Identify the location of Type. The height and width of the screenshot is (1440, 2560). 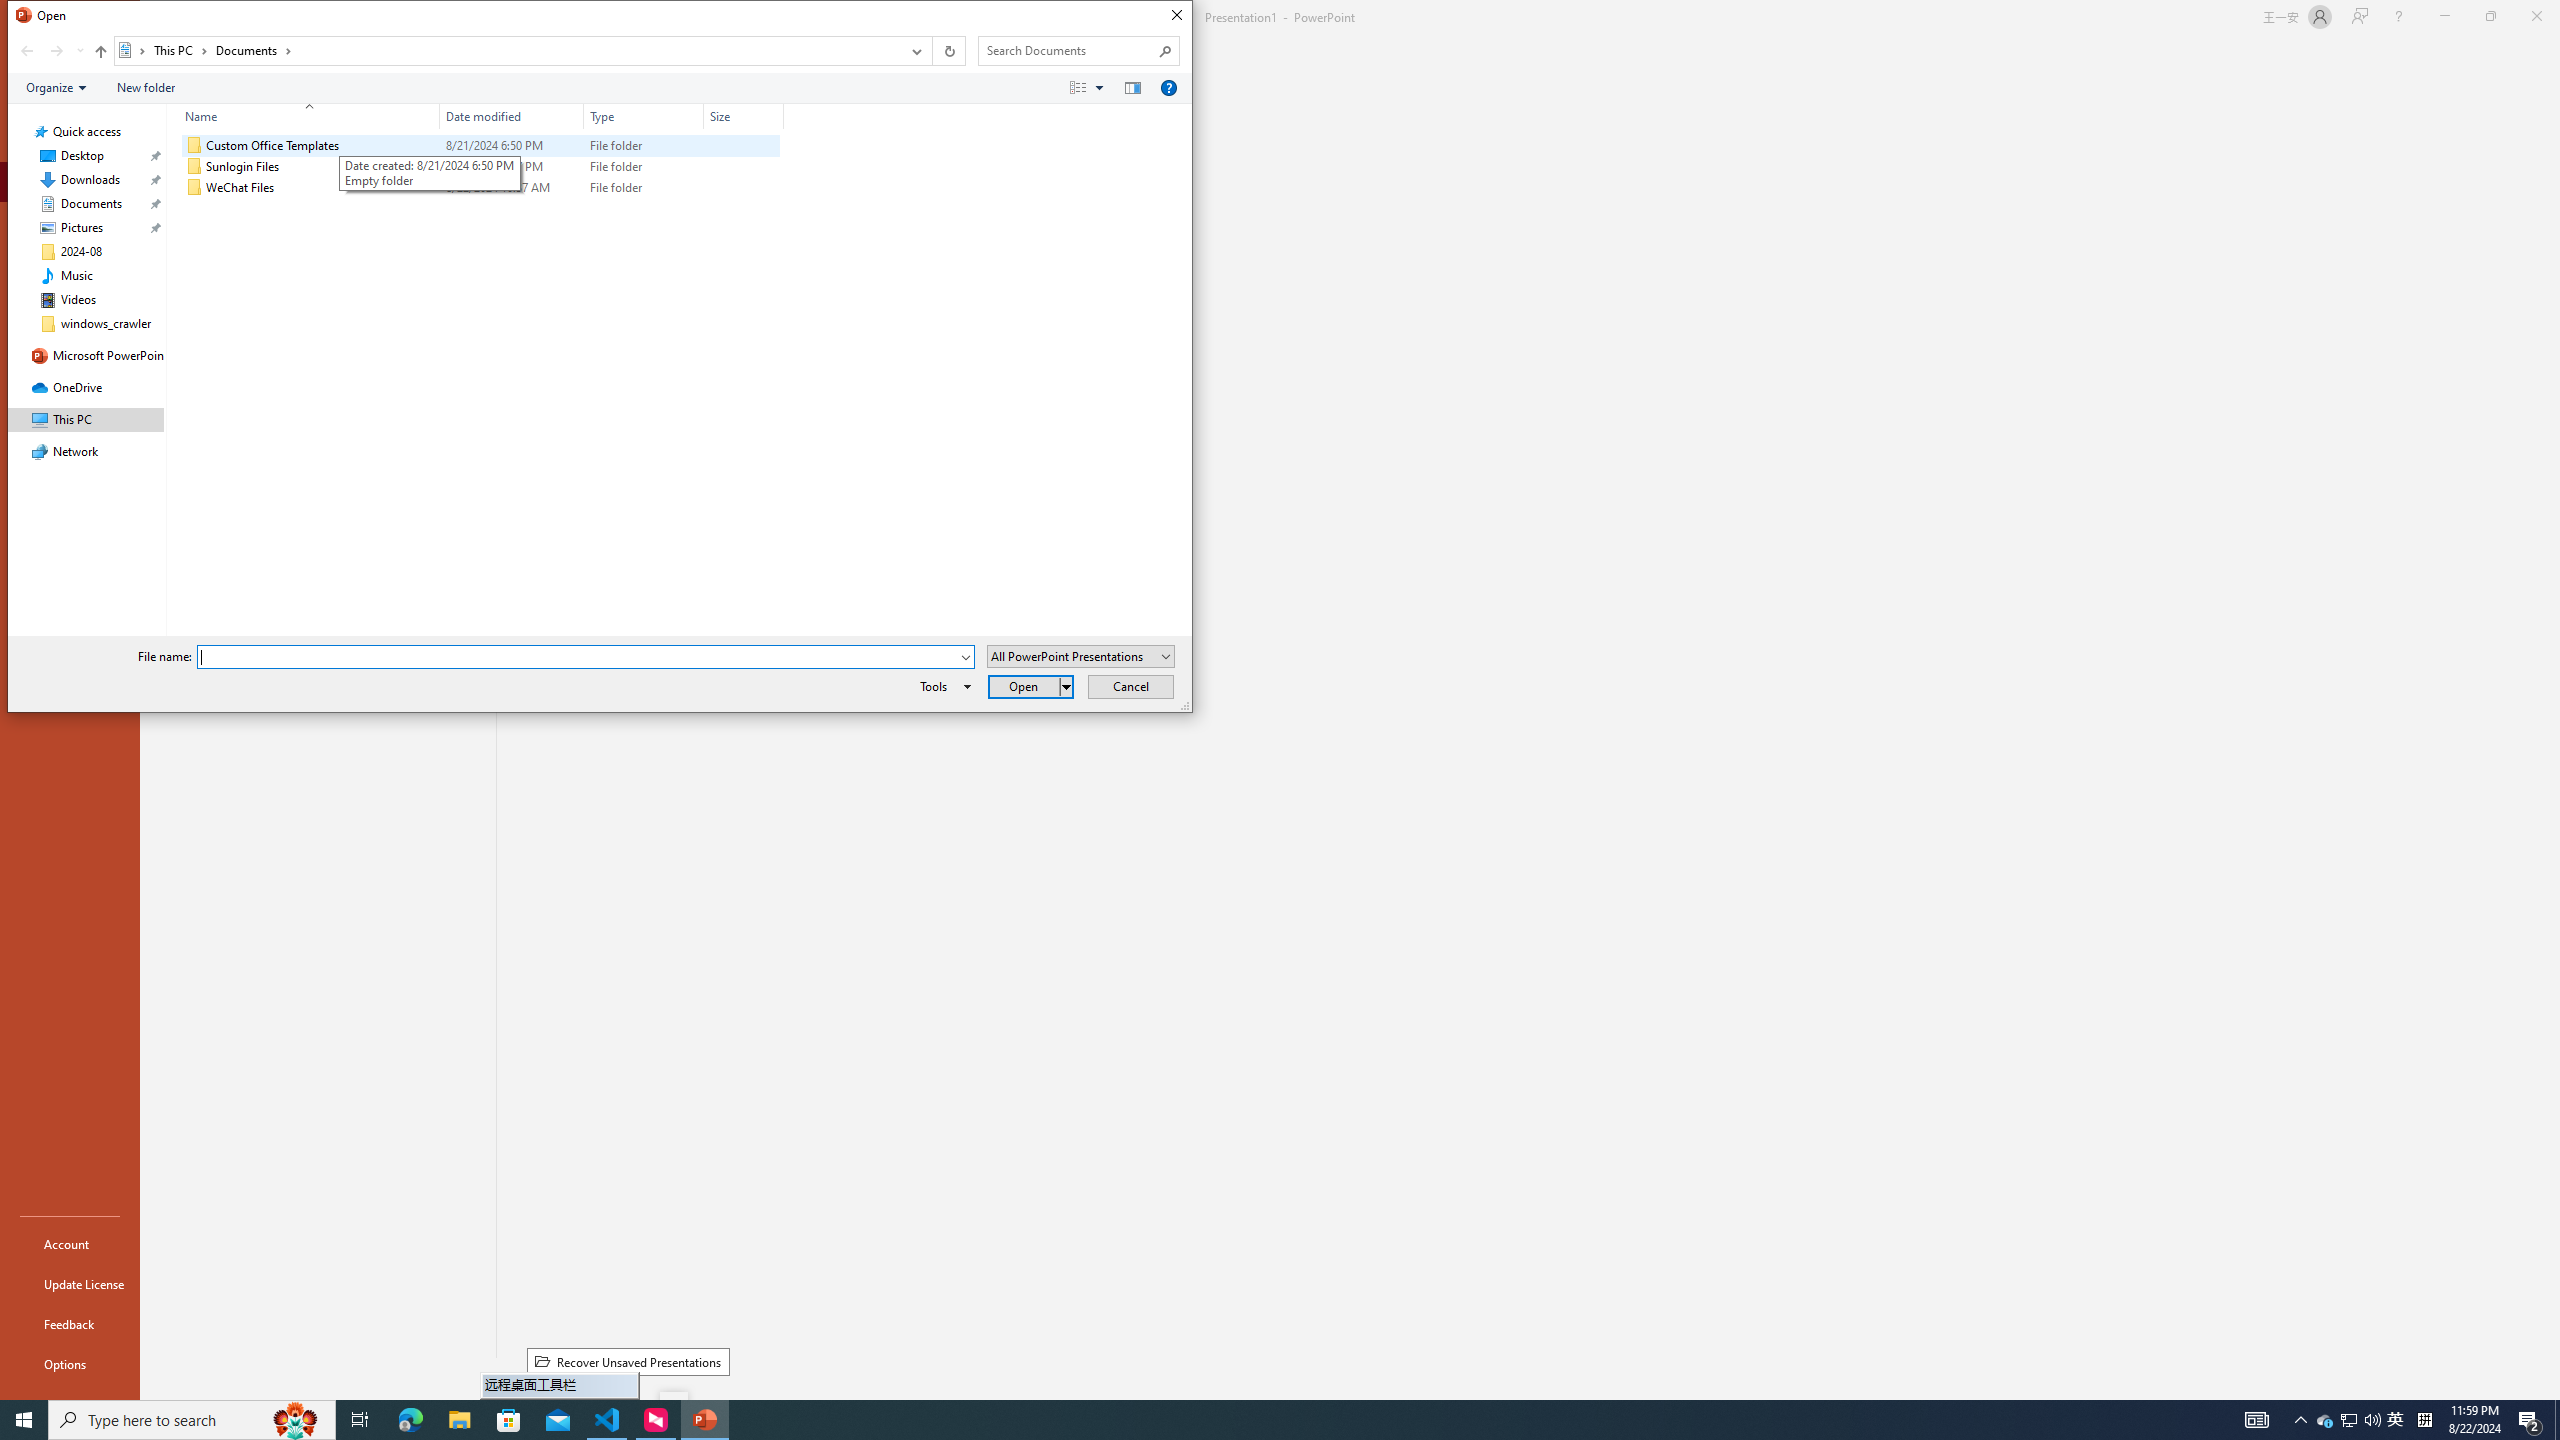
(644, 116).